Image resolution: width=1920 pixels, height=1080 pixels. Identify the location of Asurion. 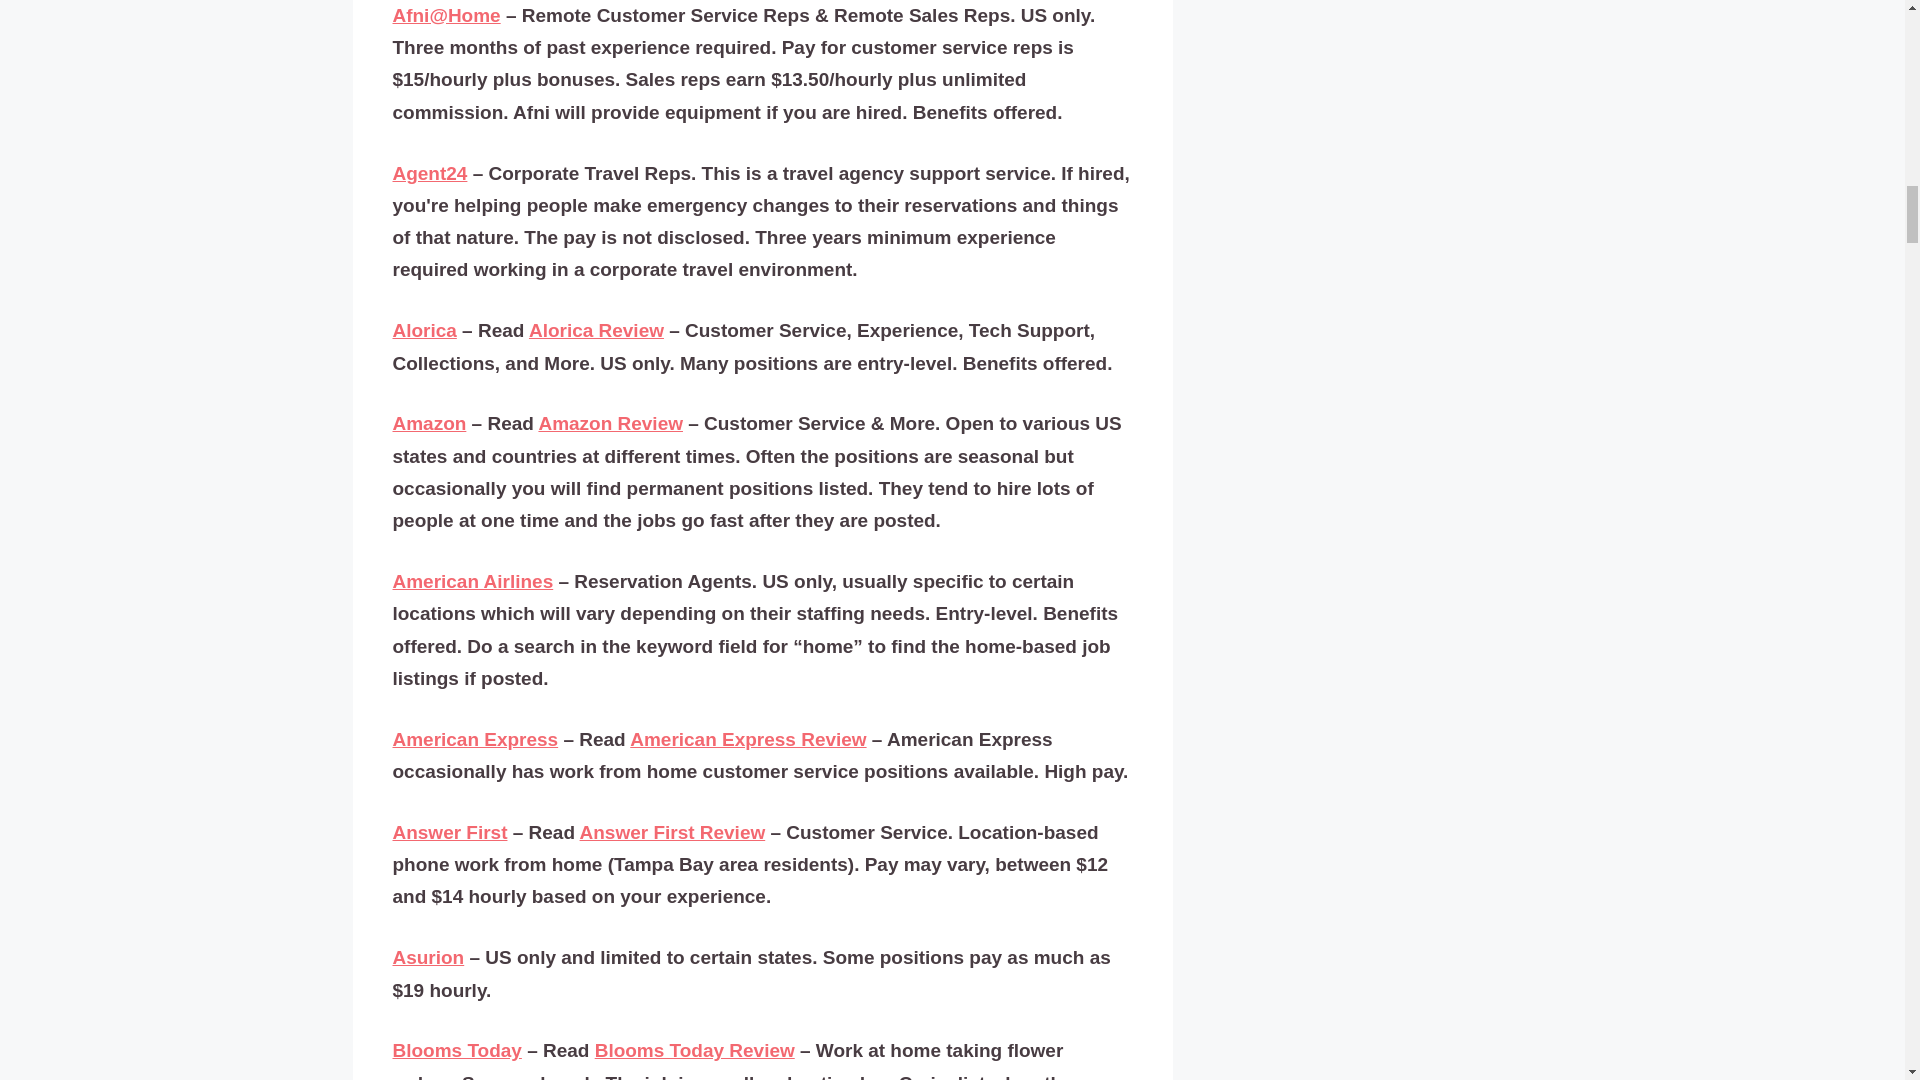
(428, 958).